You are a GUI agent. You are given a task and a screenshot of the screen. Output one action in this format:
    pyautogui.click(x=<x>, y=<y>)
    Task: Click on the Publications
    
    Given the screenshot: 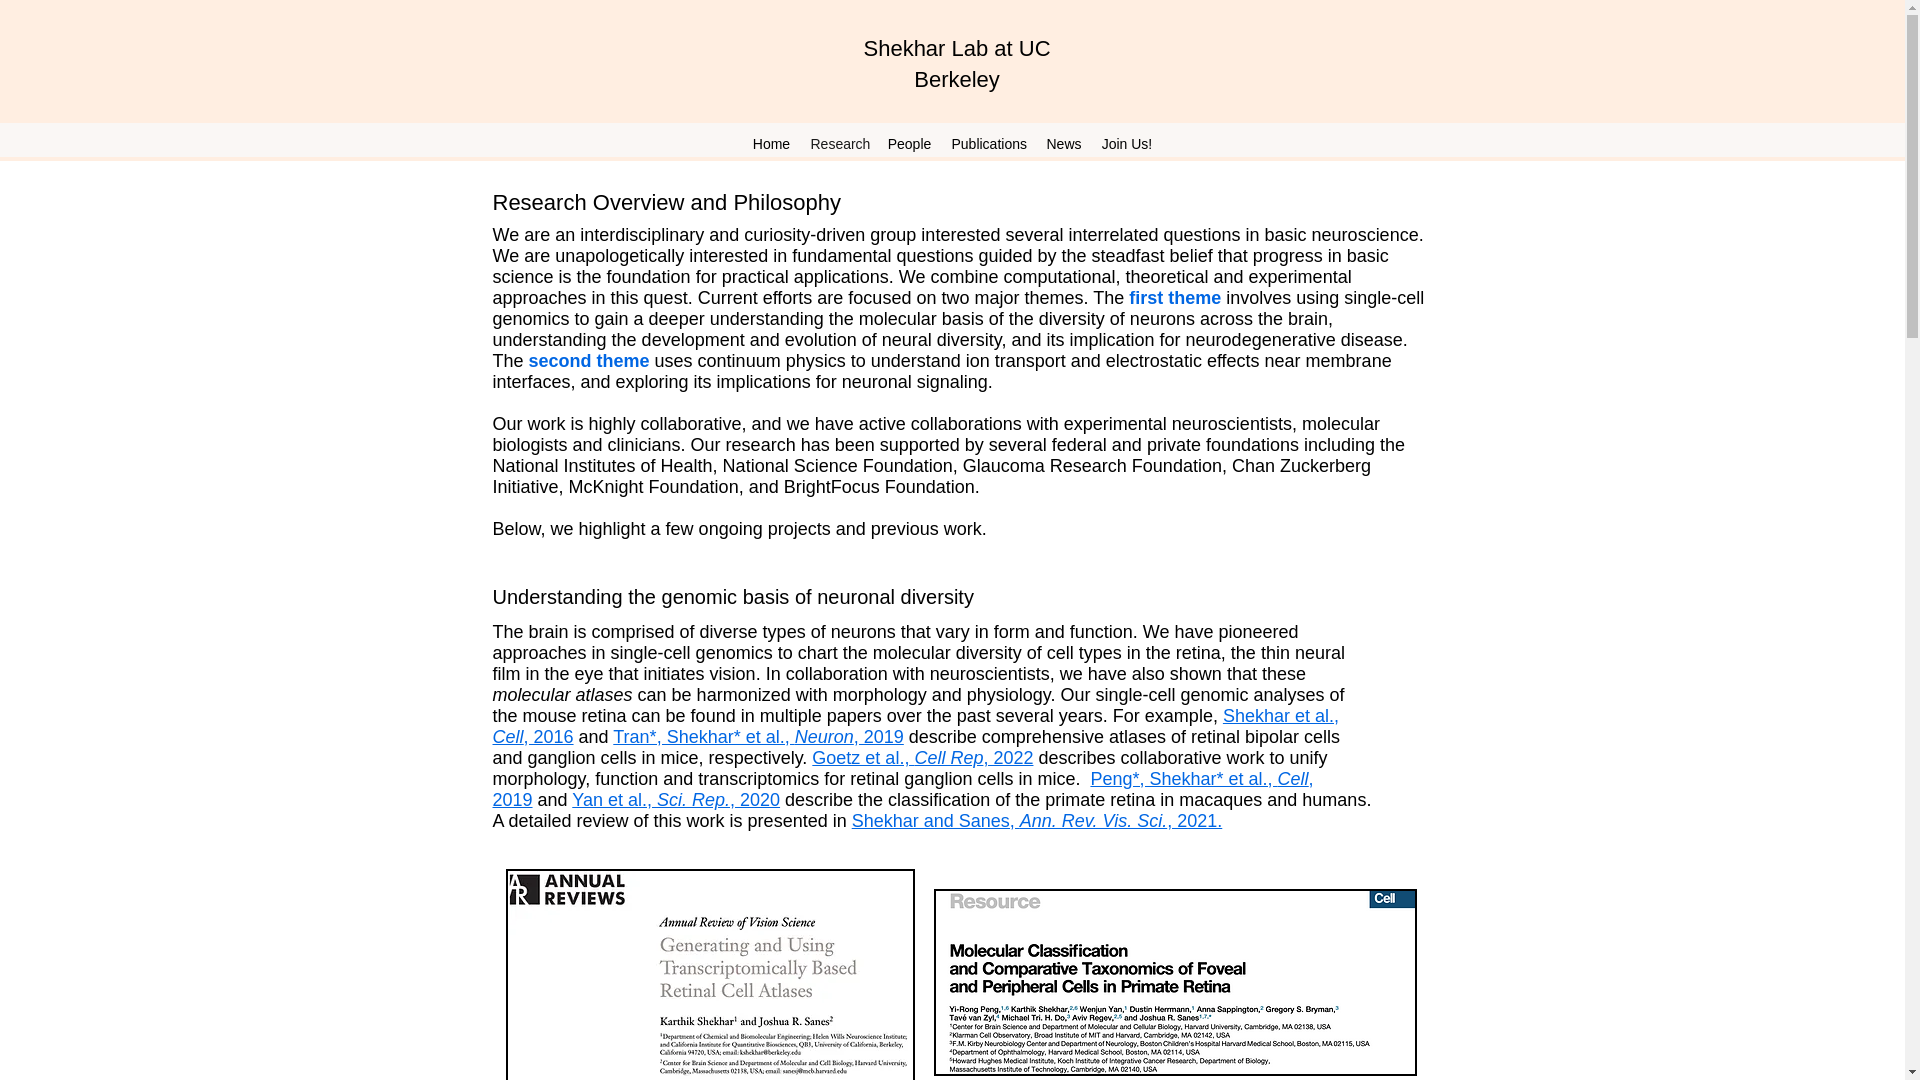 What is the action you would take?
    pyautogui.click(x=988, y=143)
    